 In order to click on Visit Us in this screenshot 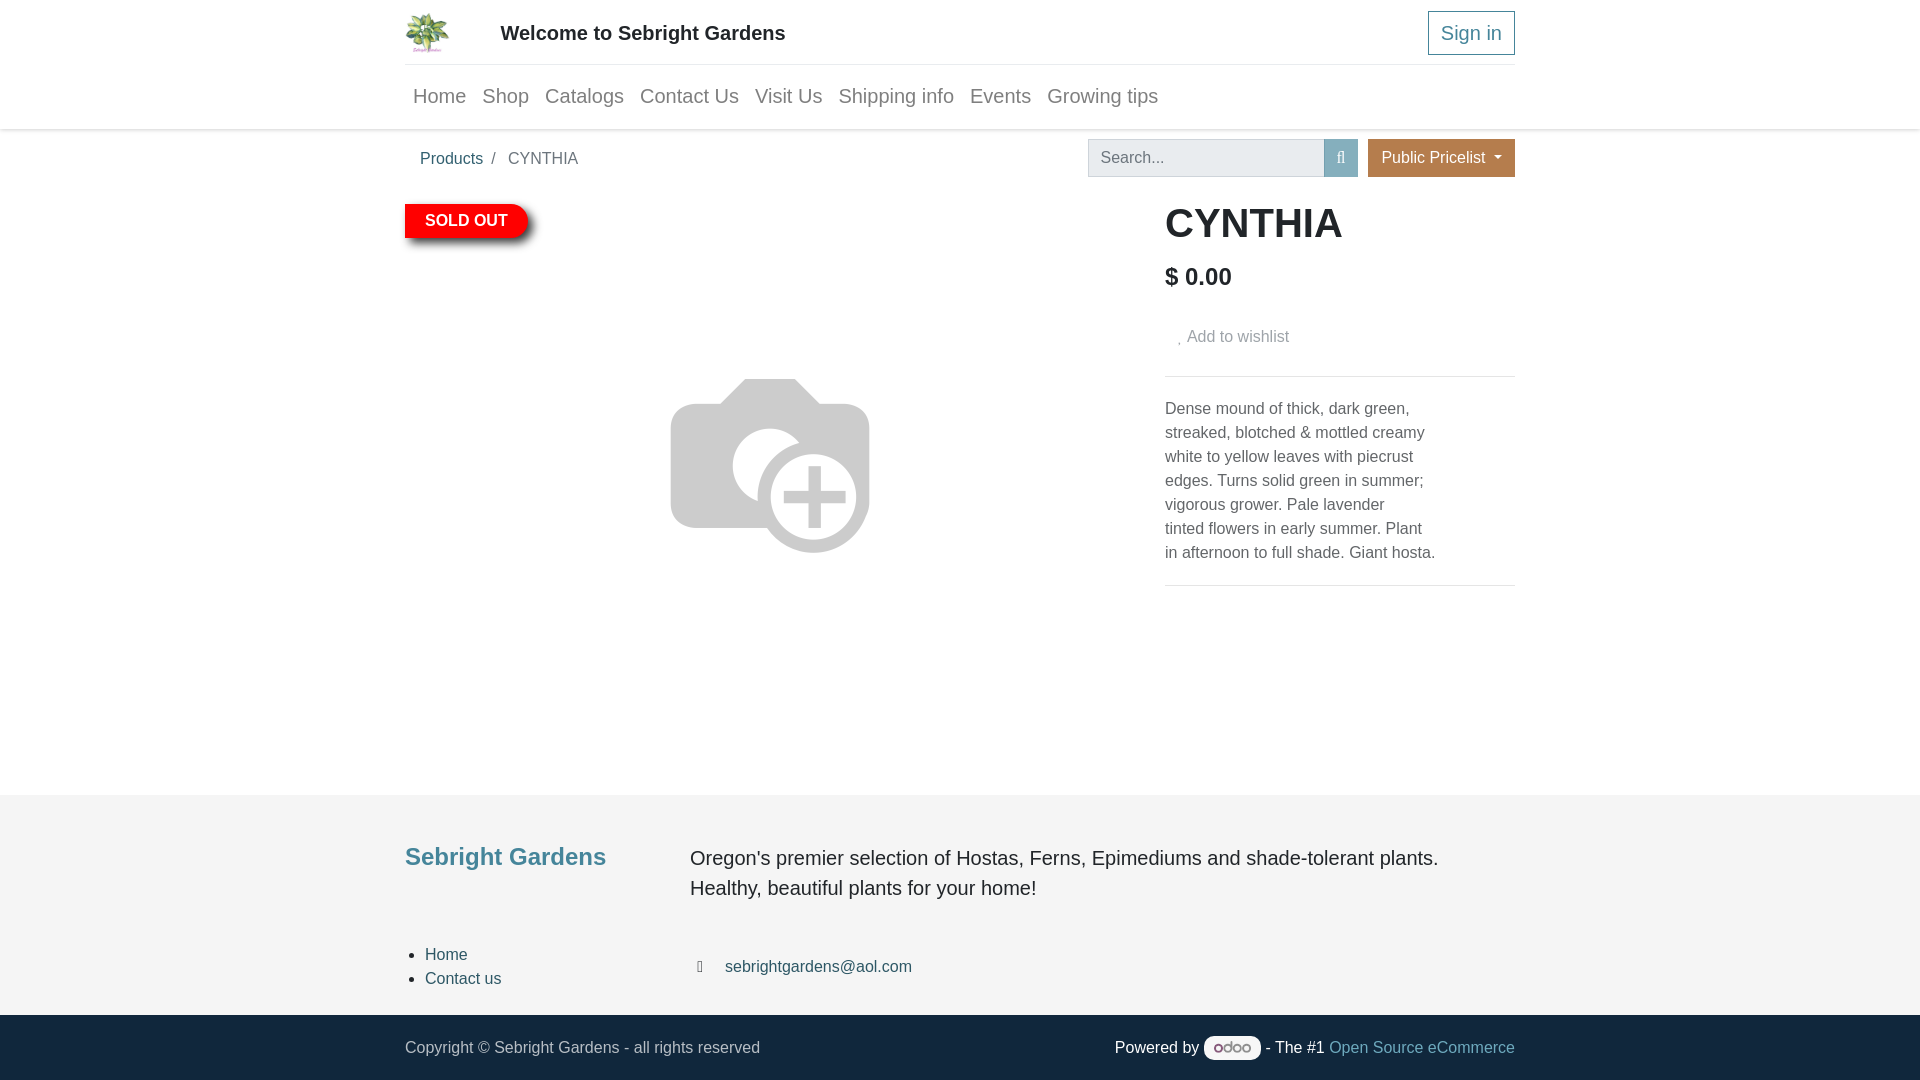, I will do `click(788, 96)`.